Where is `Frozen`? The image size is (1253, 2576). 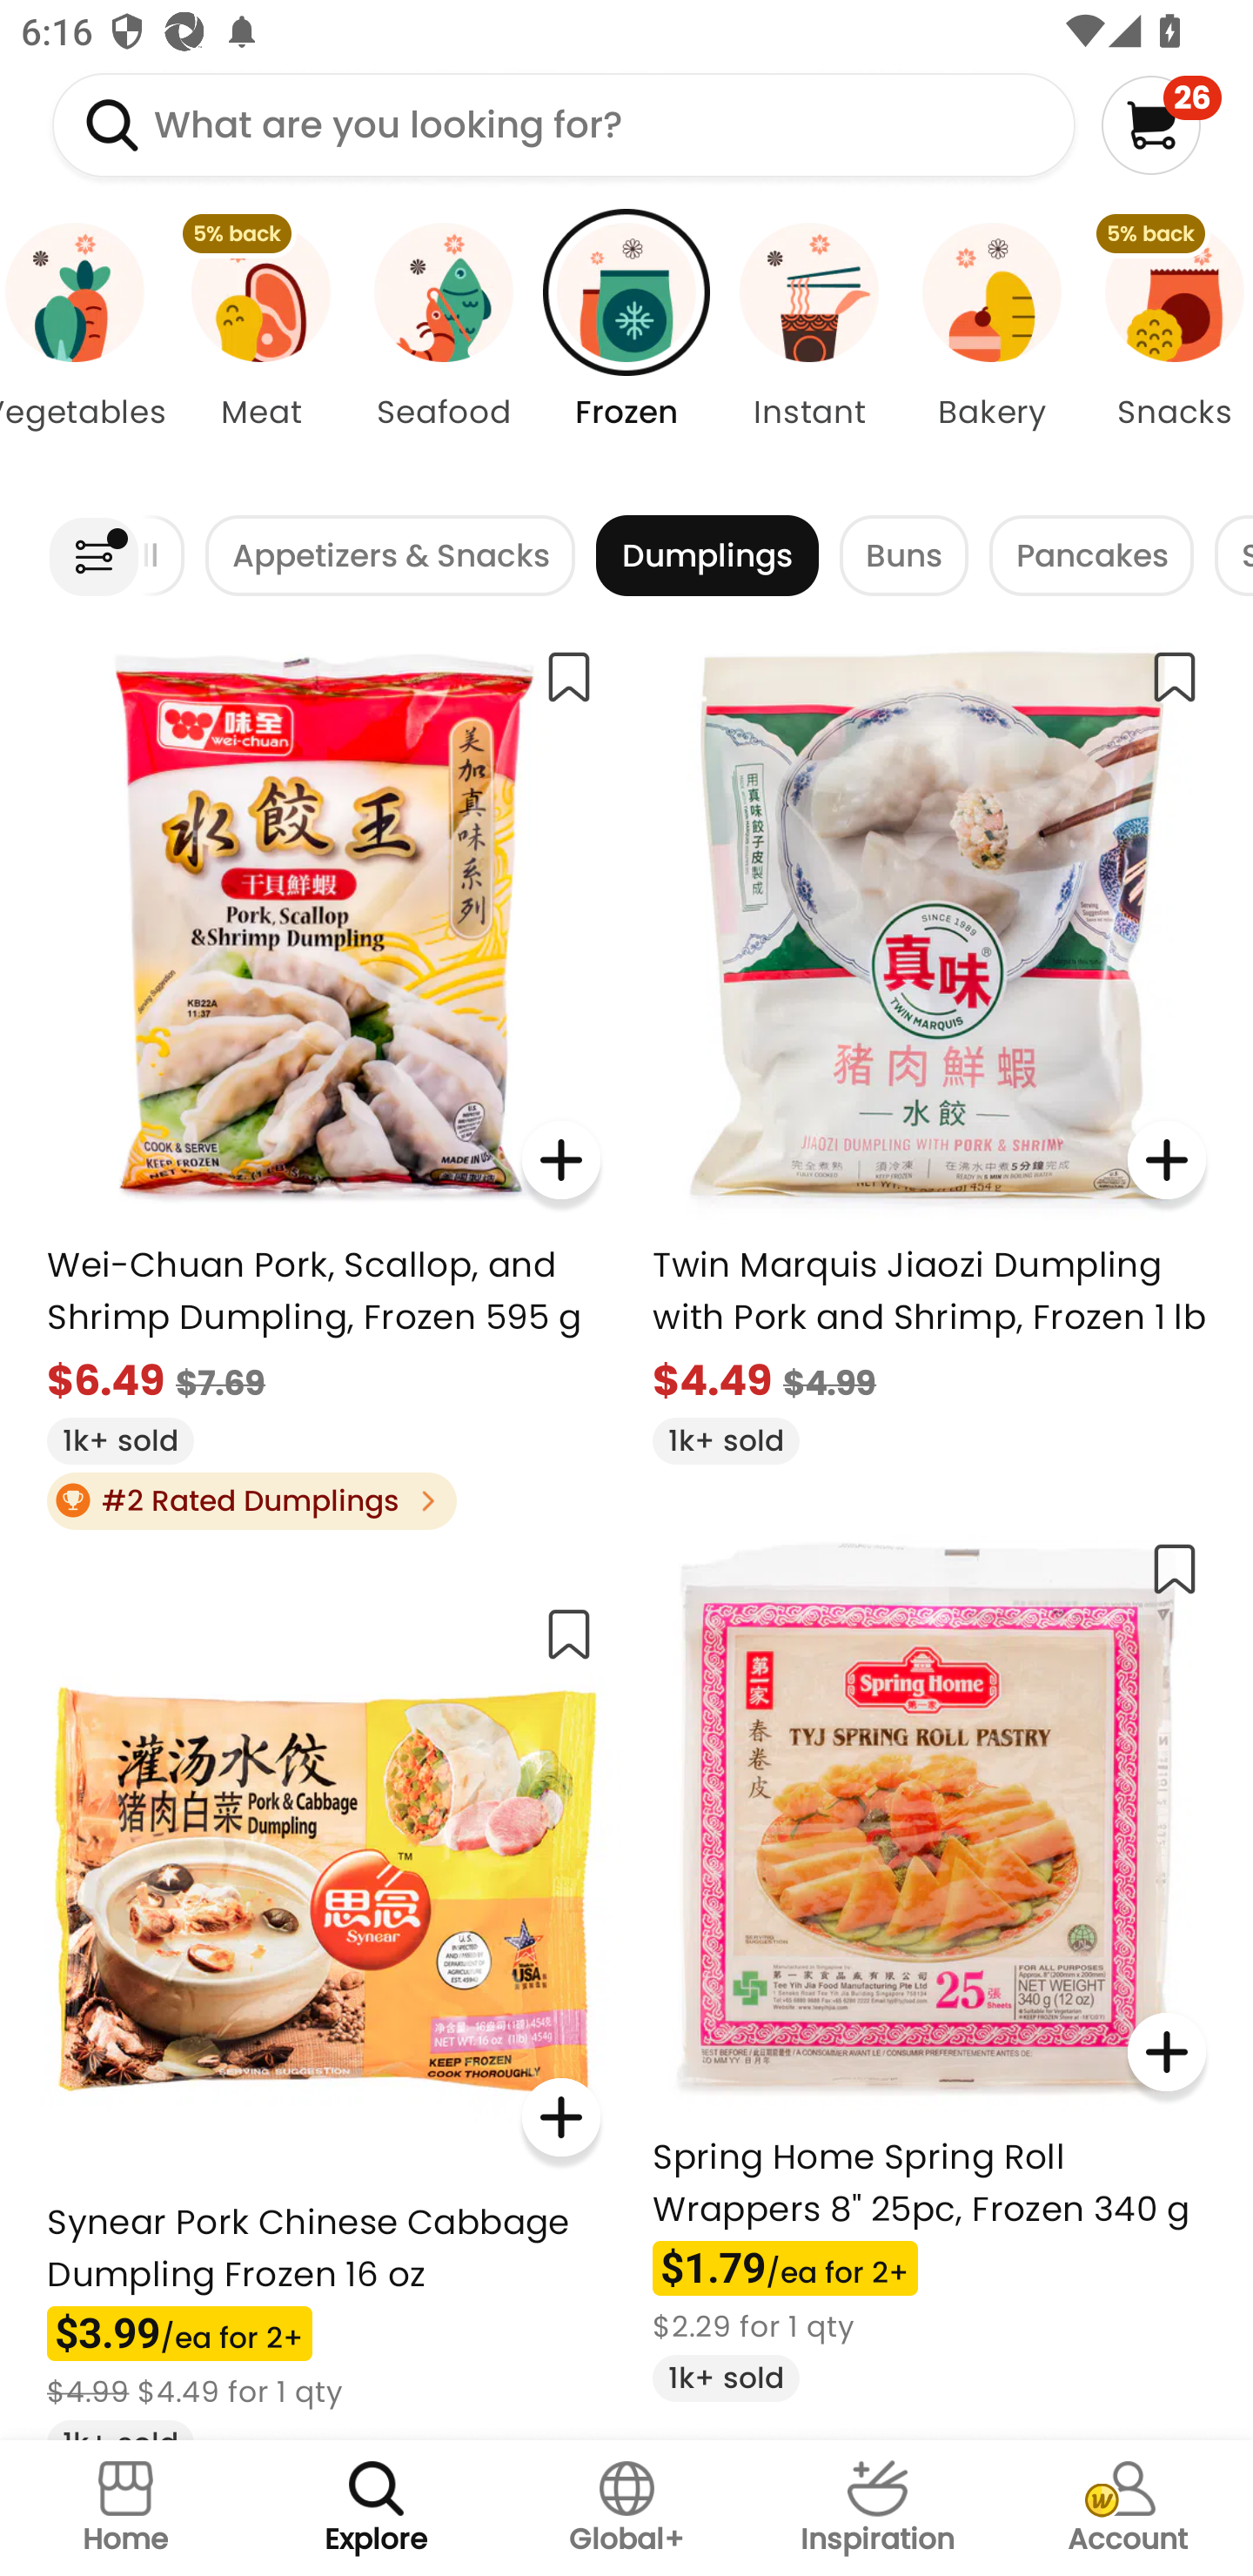
Frozen is located at coordinates (626, 352).